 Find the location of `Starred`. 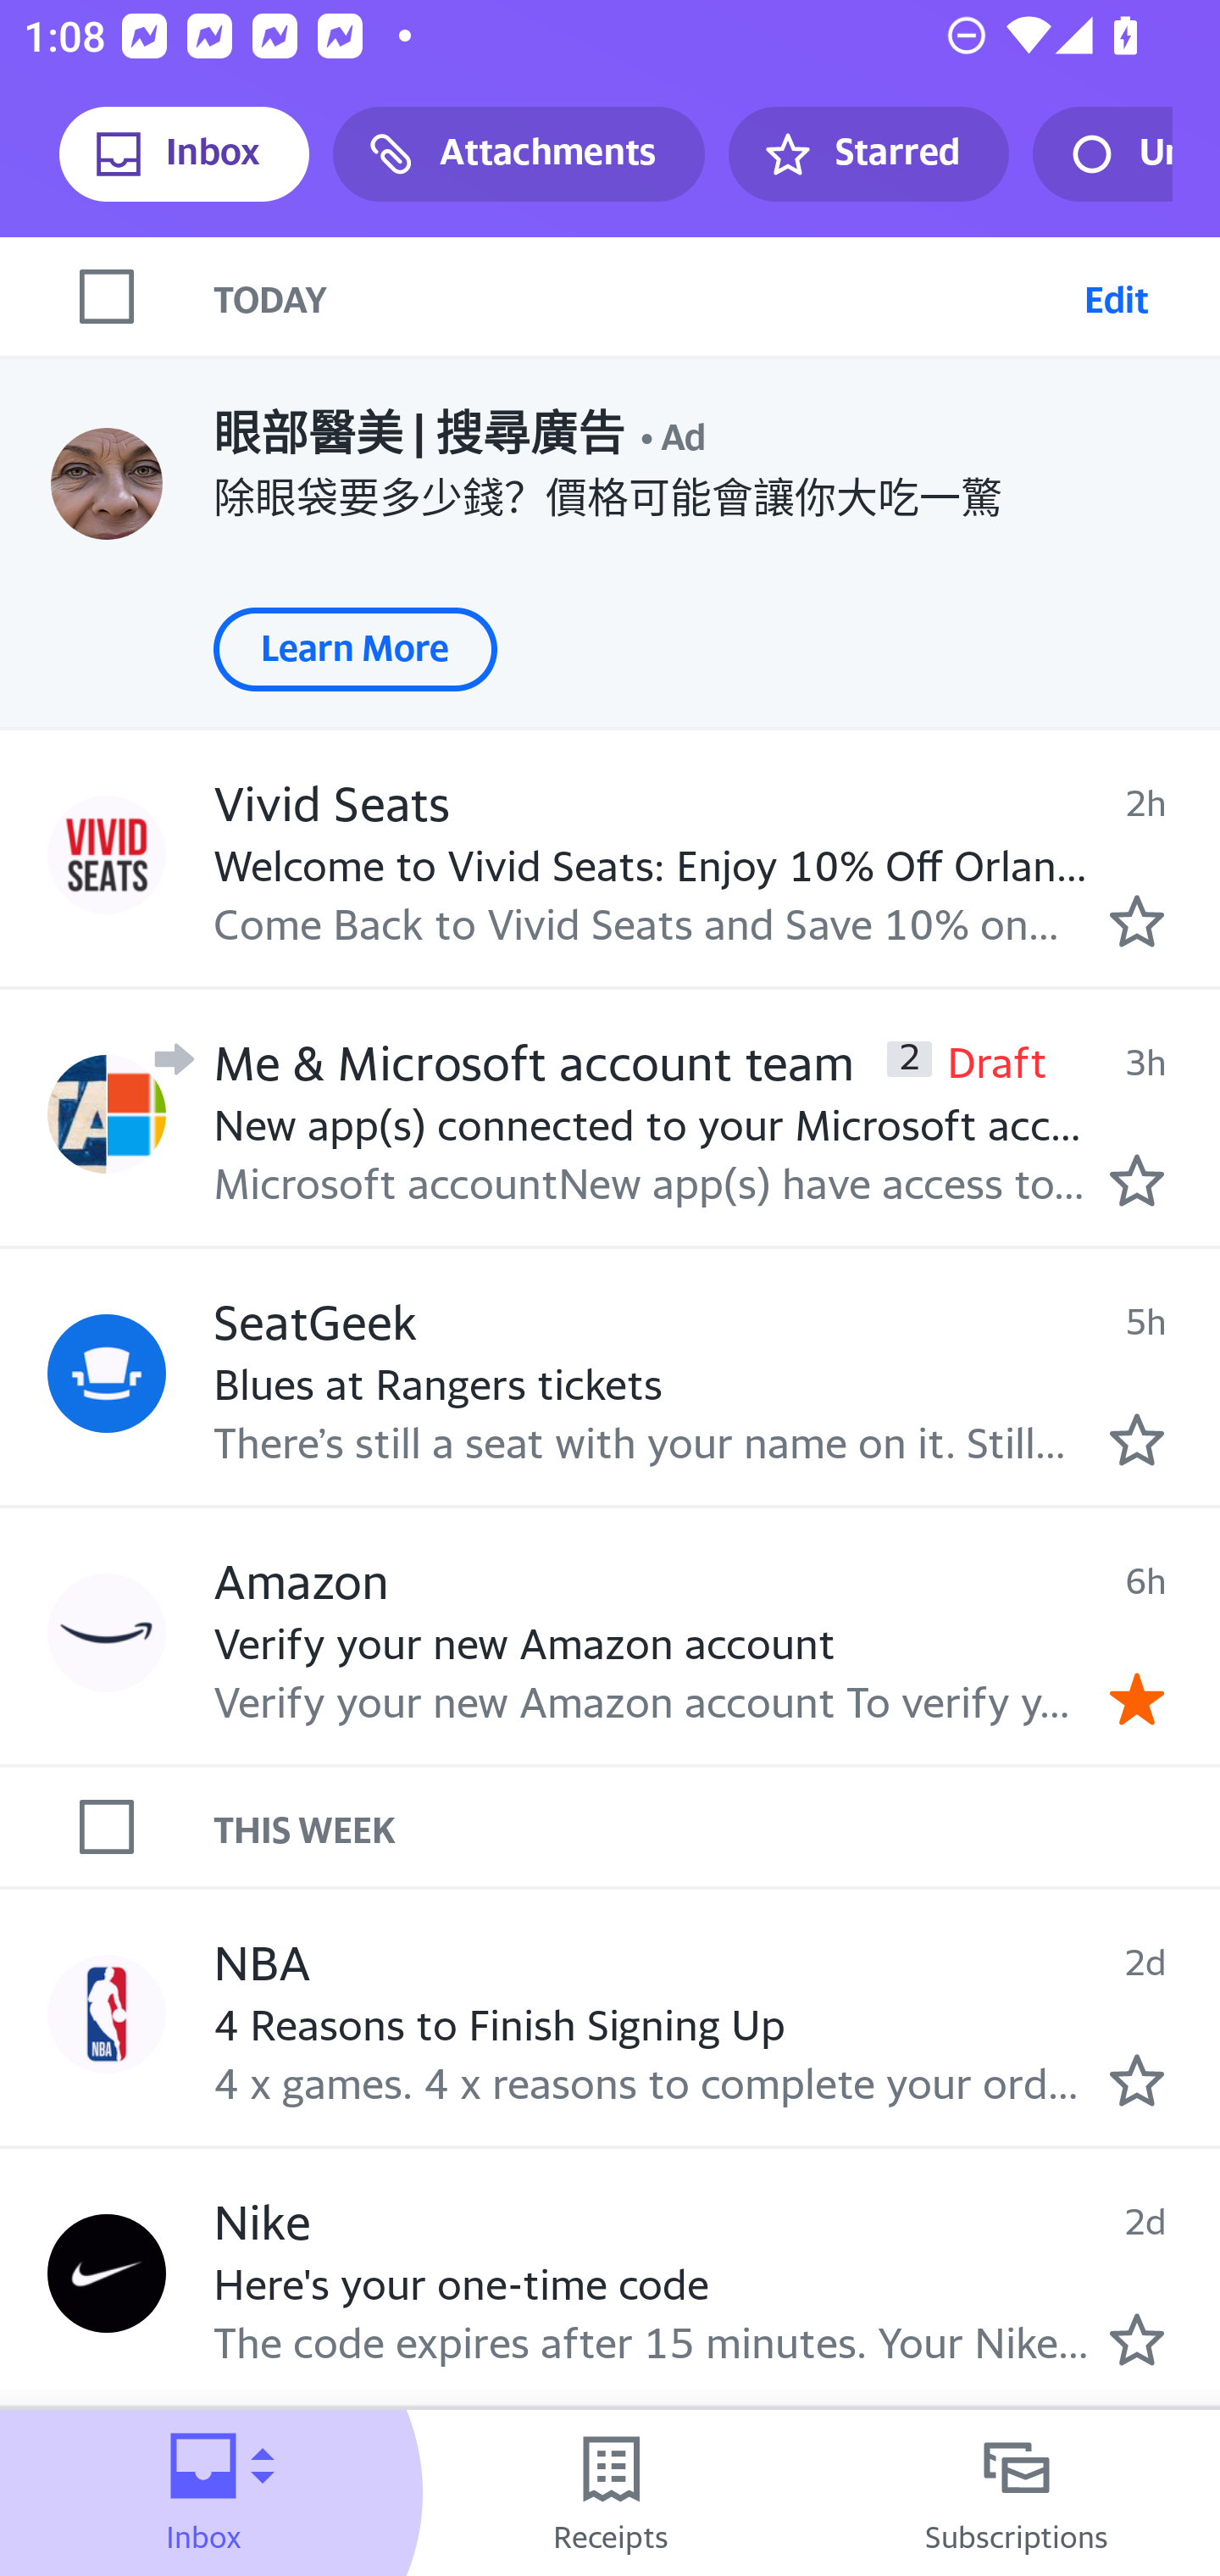

Starred is located at coordinates (868, 154).